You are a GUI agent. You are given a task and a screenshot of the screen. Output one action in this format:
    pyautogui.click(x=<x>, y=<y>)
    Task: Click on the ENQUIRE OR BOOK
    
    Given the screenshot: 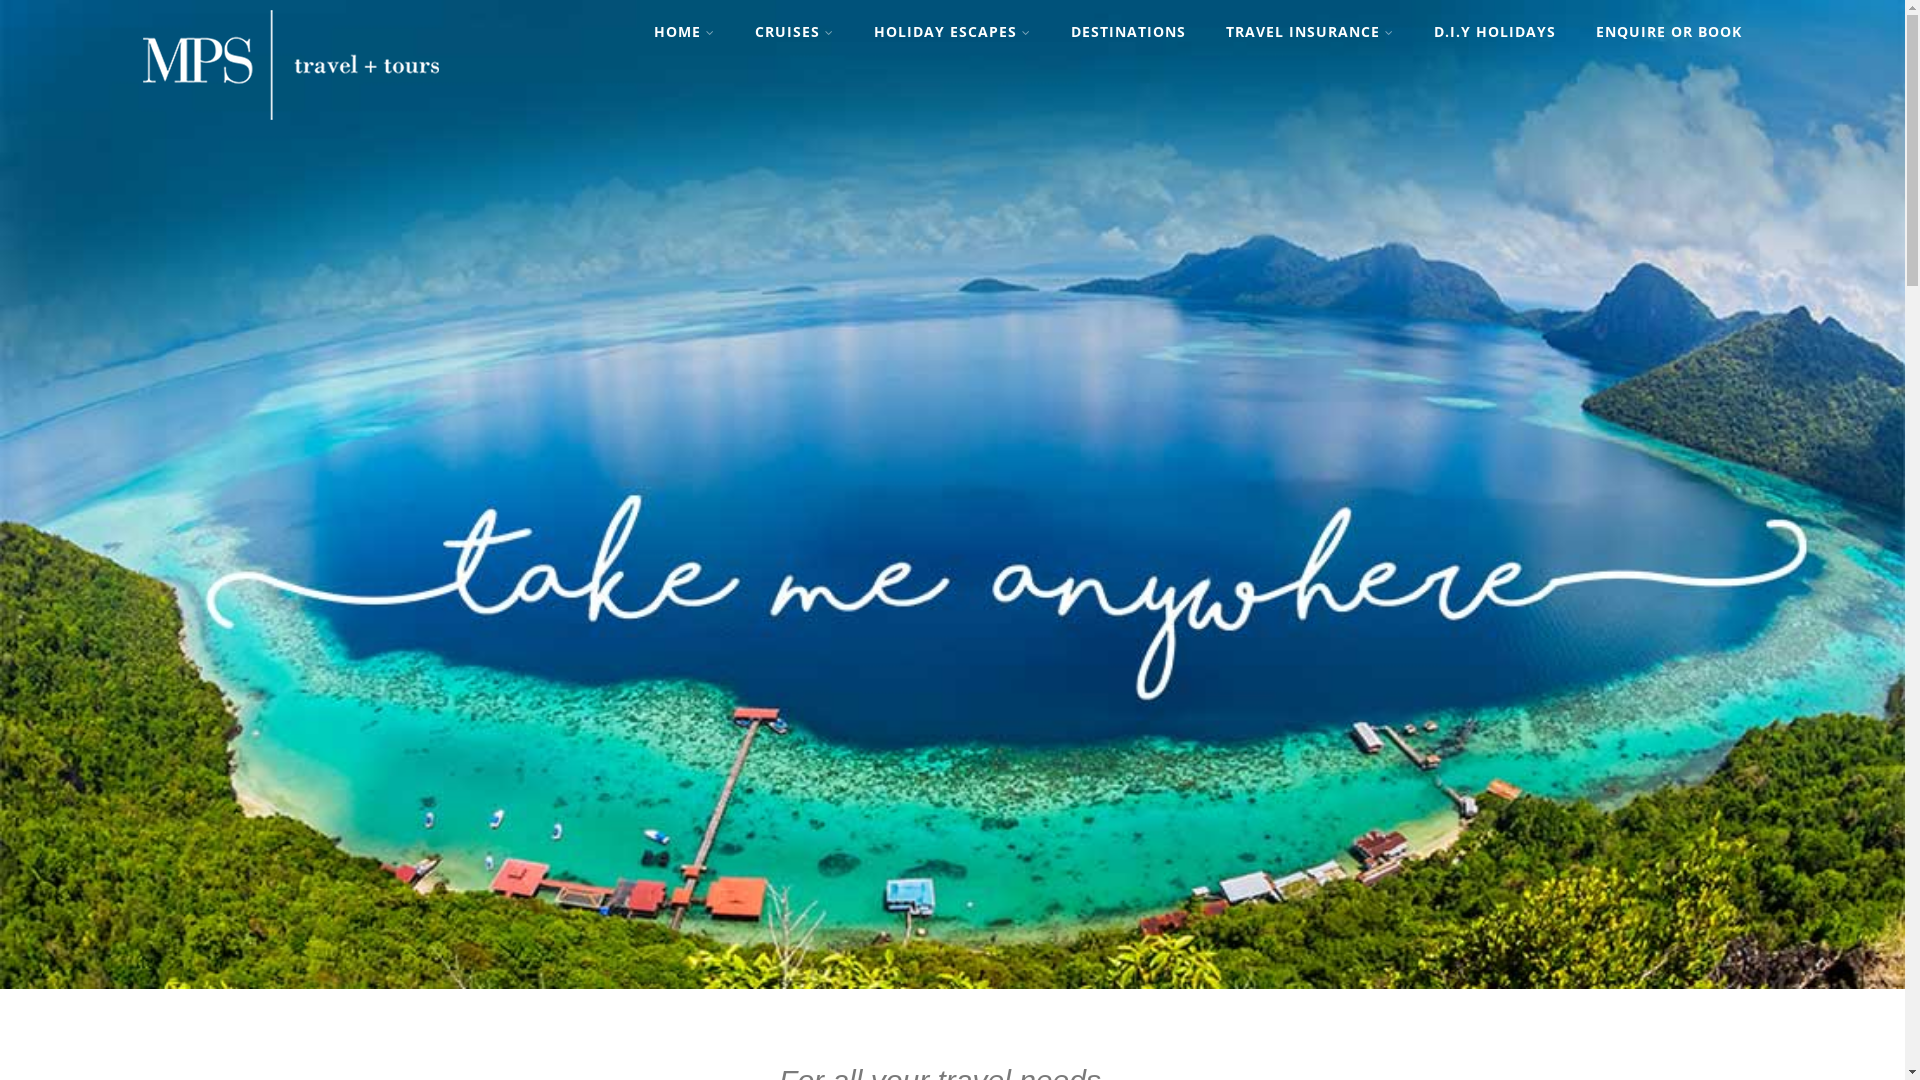 What is the action you would take?
    pyautogui.click(x=1669, y=32)
    